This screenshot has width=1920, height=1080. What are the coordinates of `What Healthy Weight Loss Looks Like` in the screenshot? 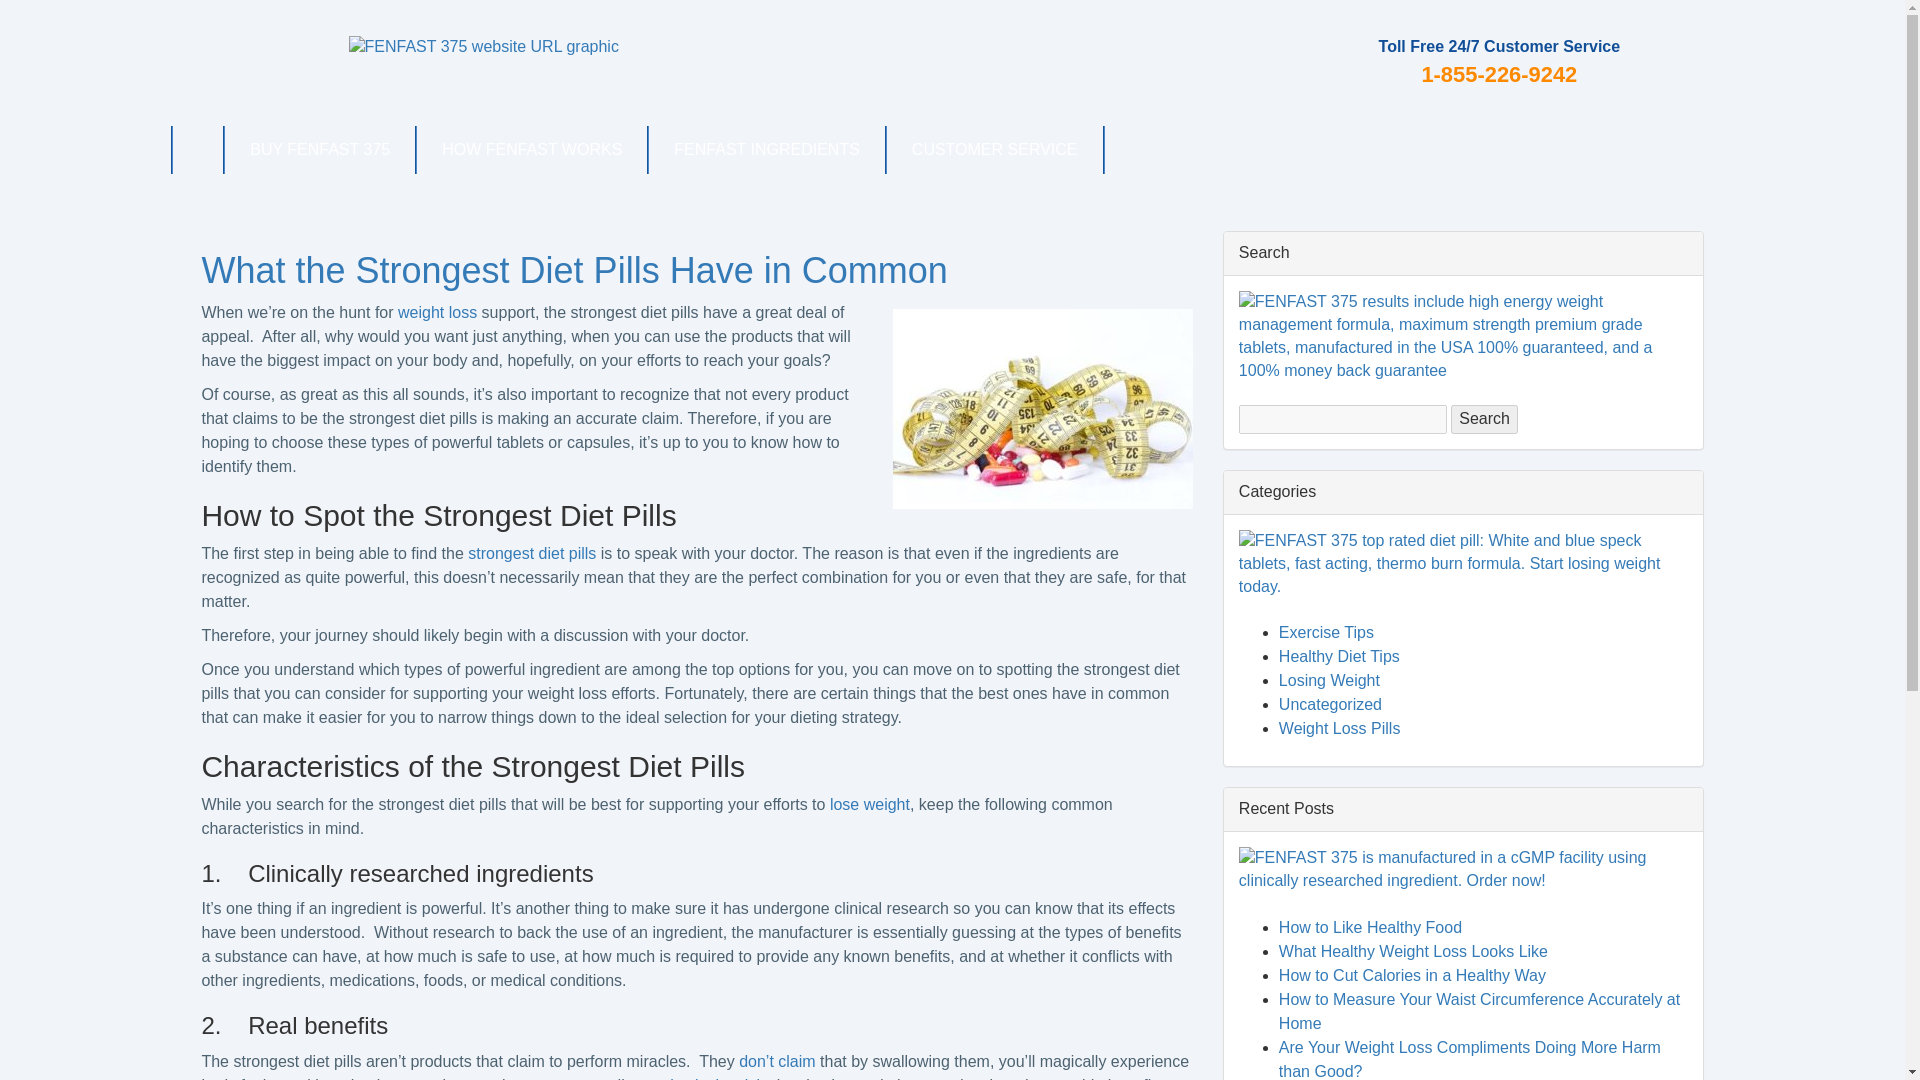 It's located at (1412, 951).